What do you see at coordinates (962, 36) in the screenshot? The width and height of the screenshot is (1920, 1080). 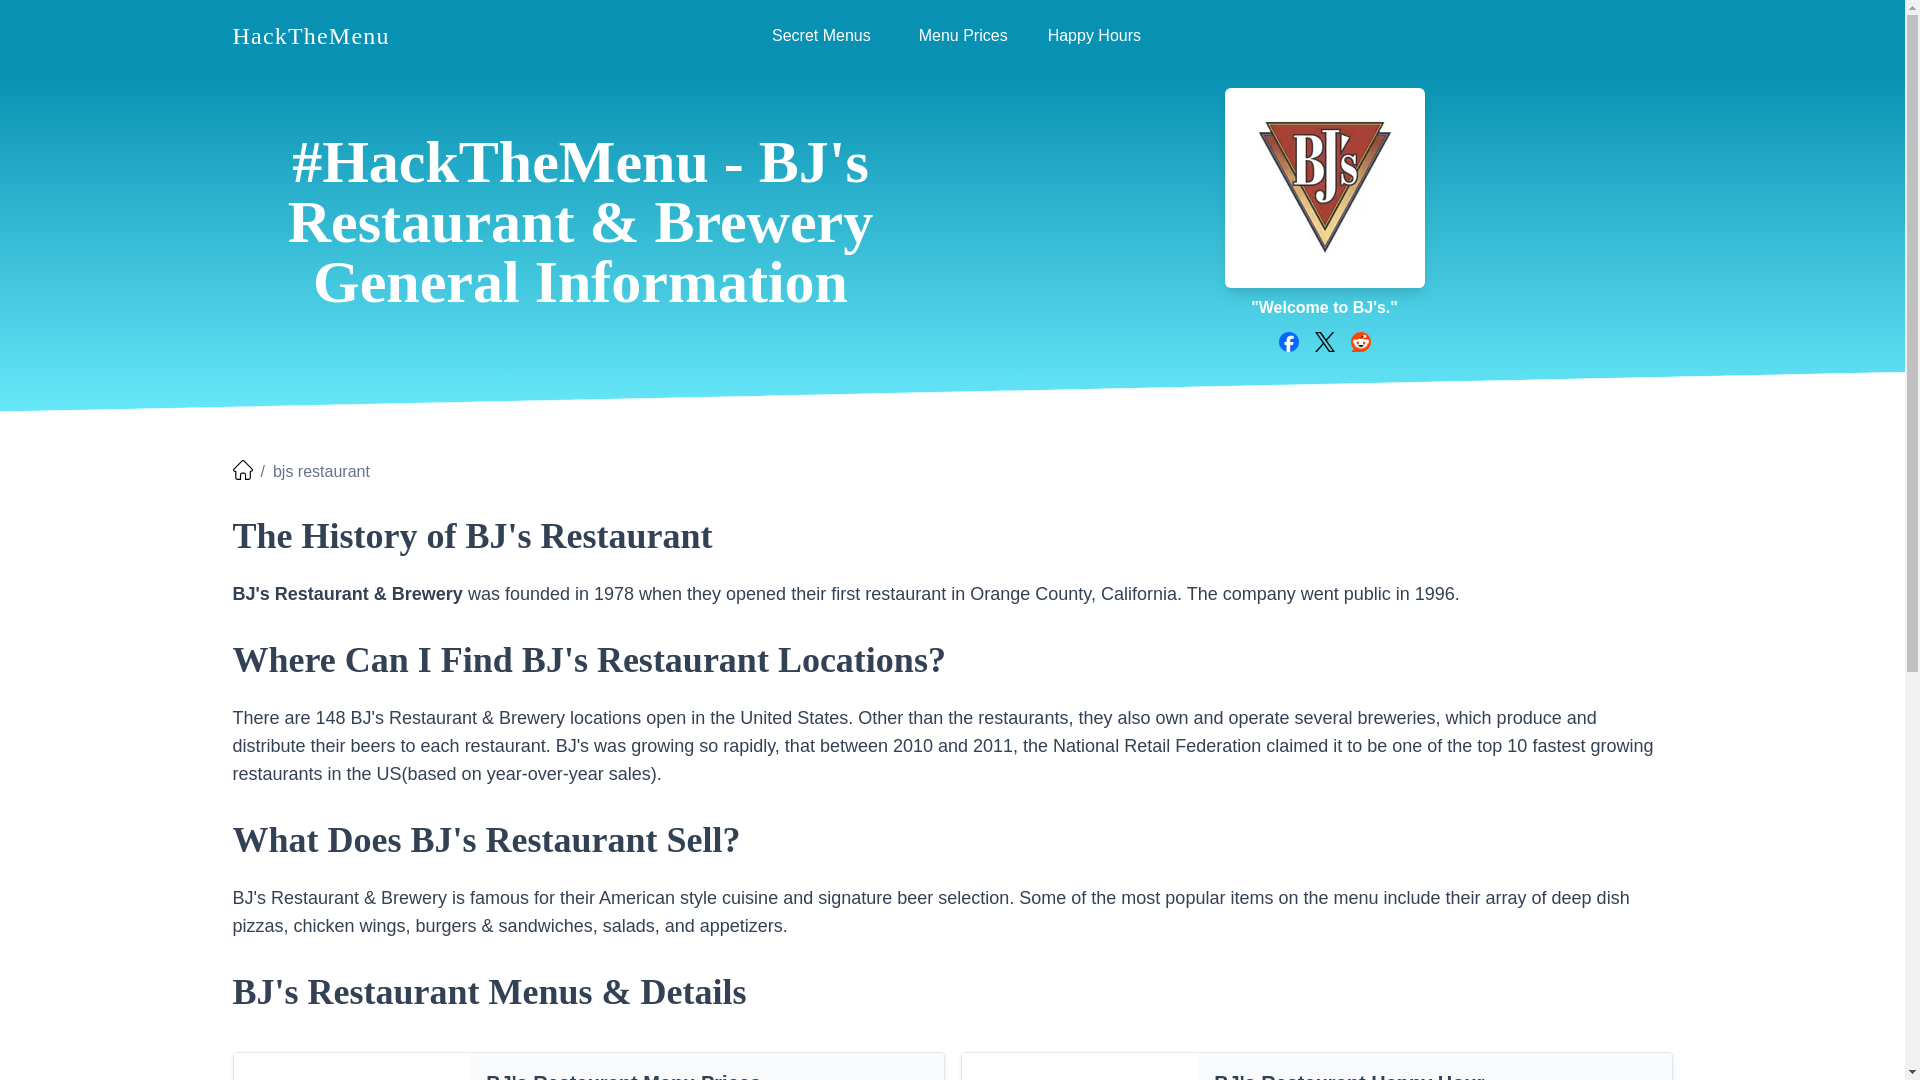 I see `Menu Prices` at bounding box center [962, 36].